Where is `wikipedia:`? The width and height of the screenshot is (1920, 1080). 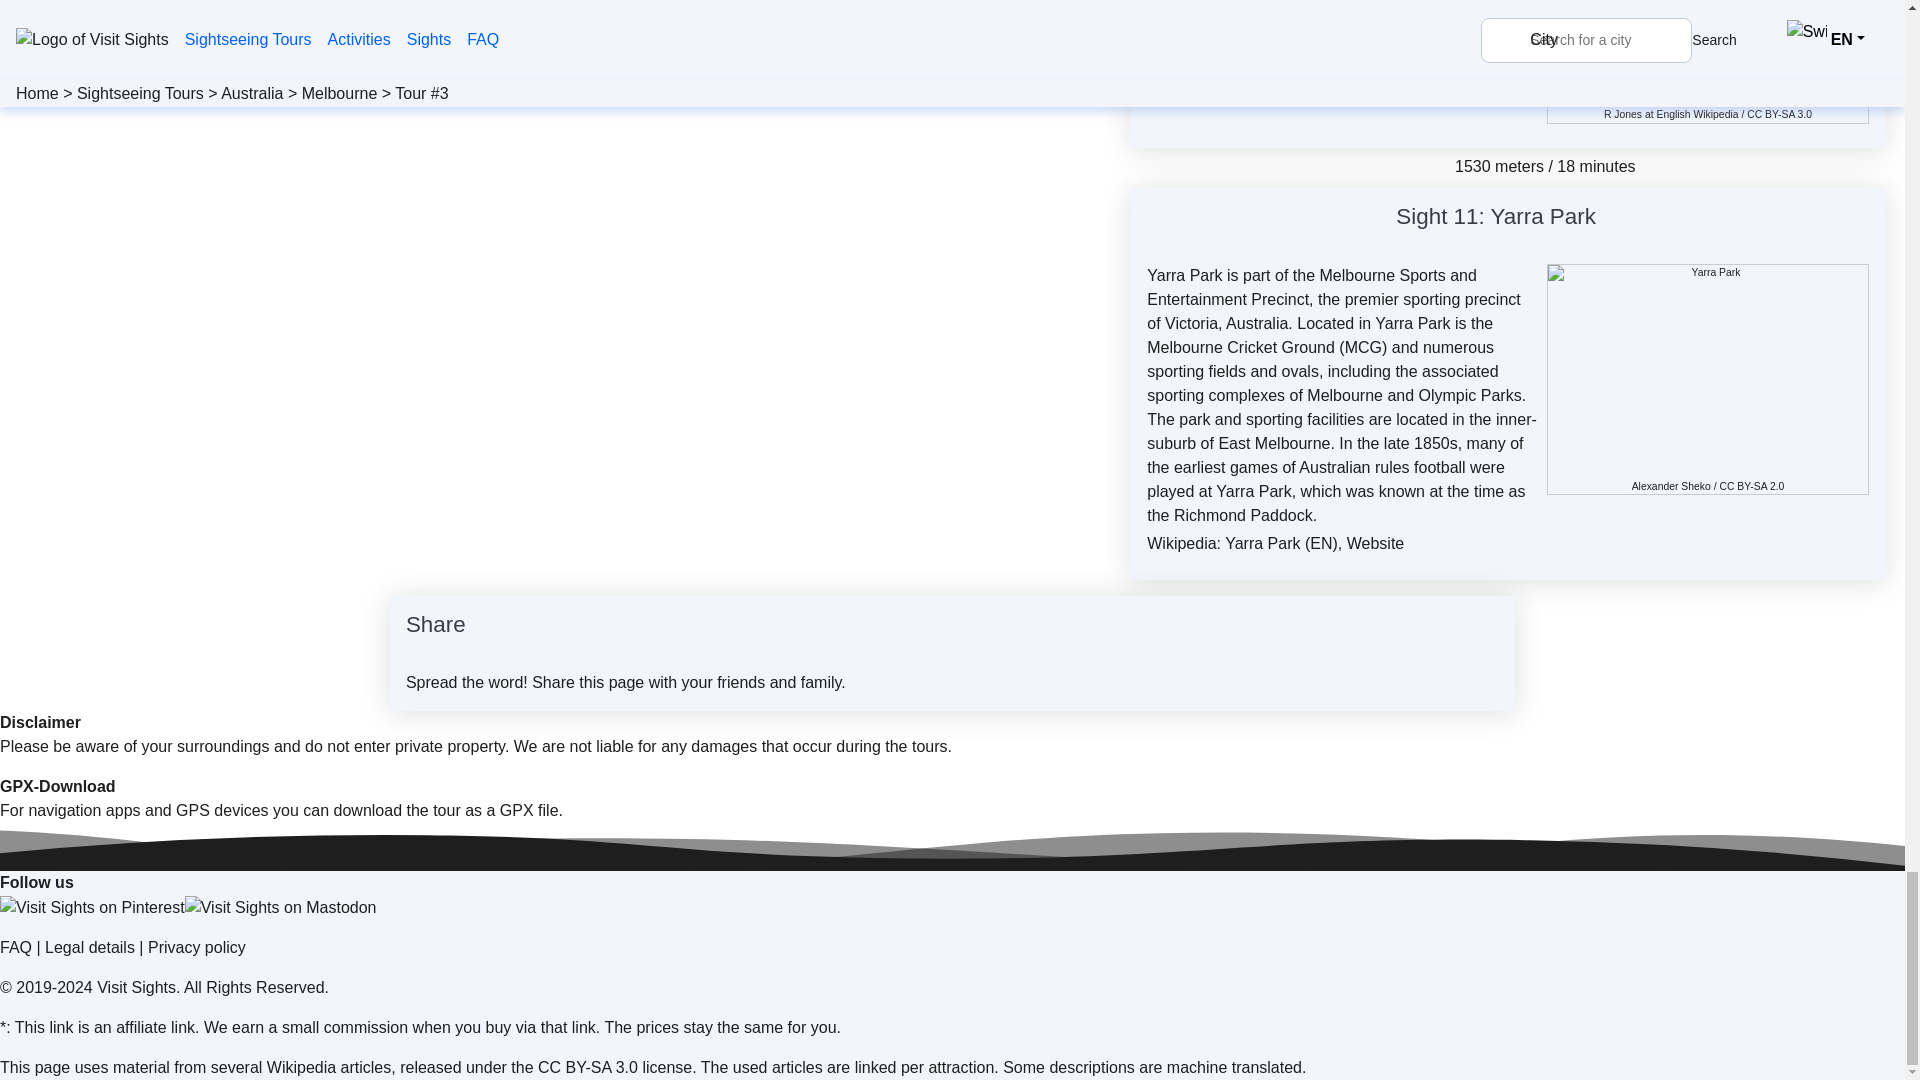 wikipedia: is located at coordinates (1696, 114).